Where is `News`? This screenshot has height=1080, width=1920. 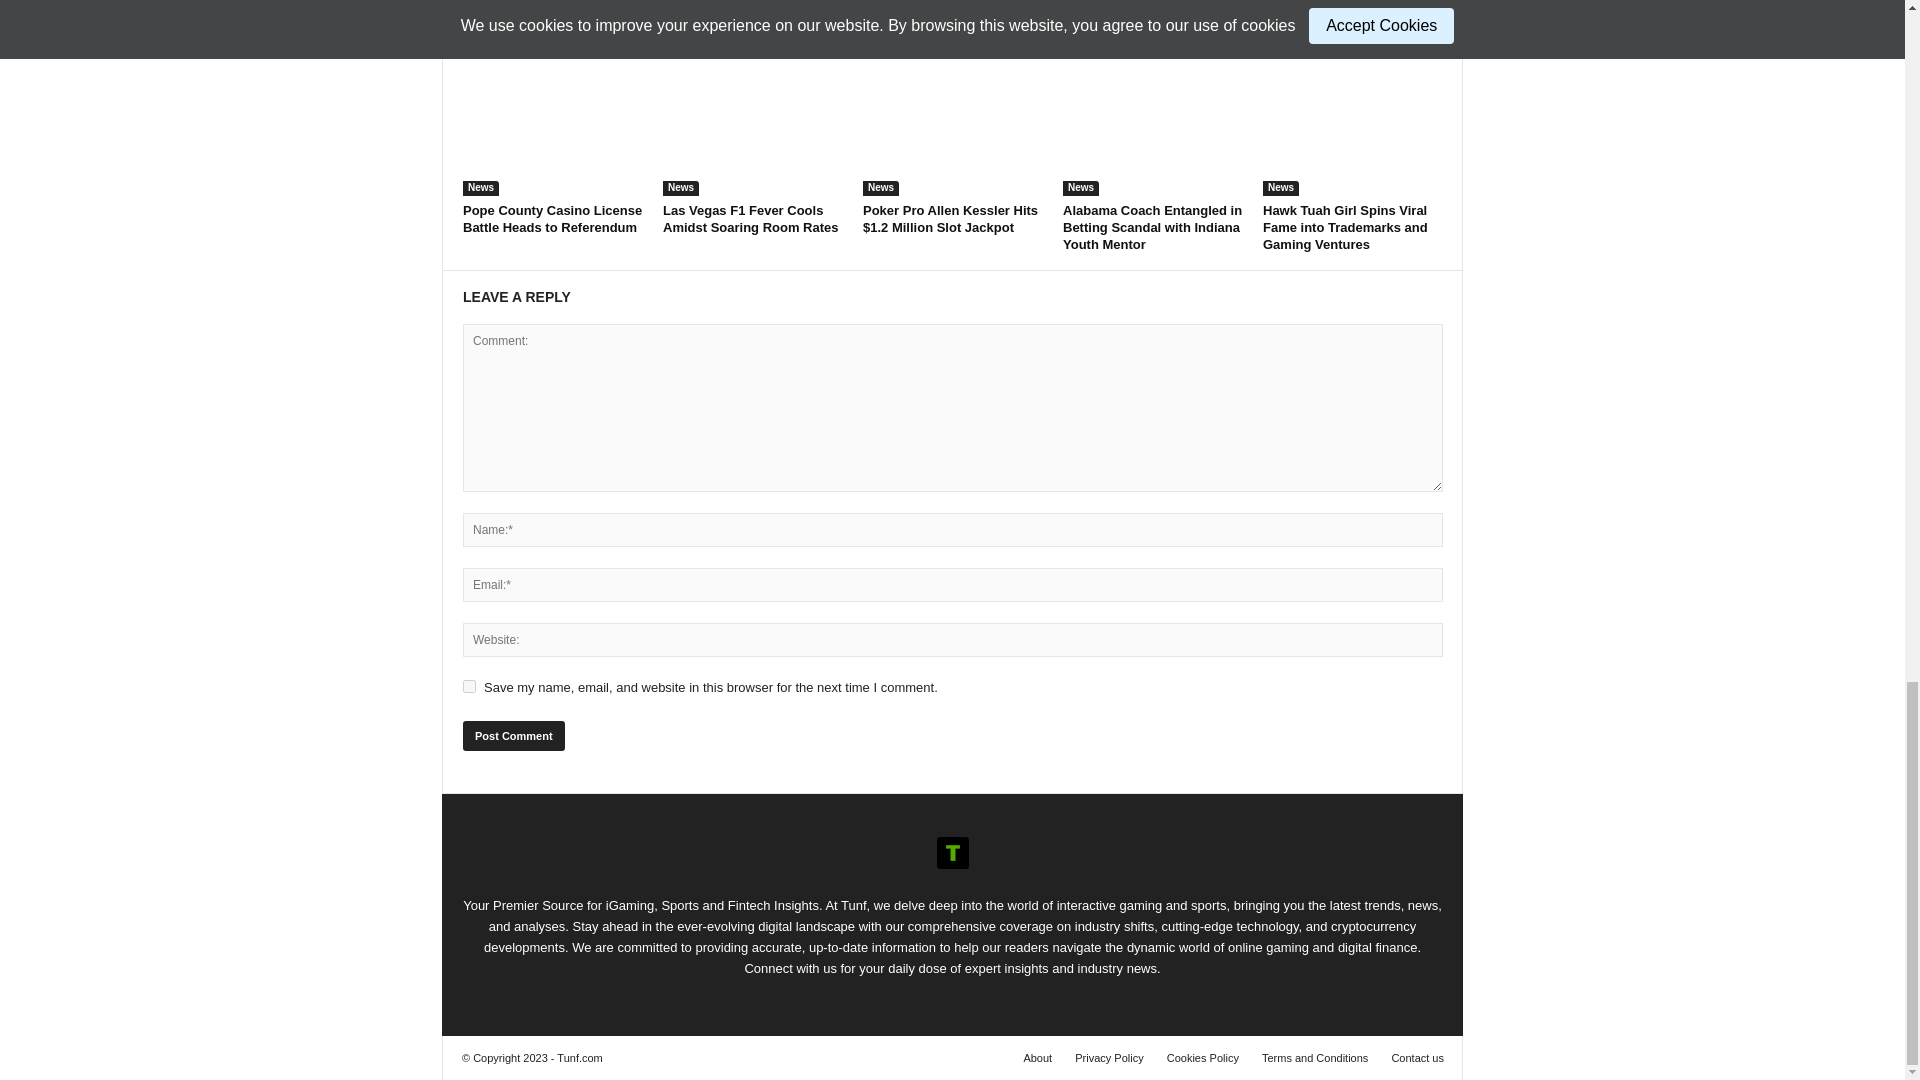
News is located at coordinates (880, 188).